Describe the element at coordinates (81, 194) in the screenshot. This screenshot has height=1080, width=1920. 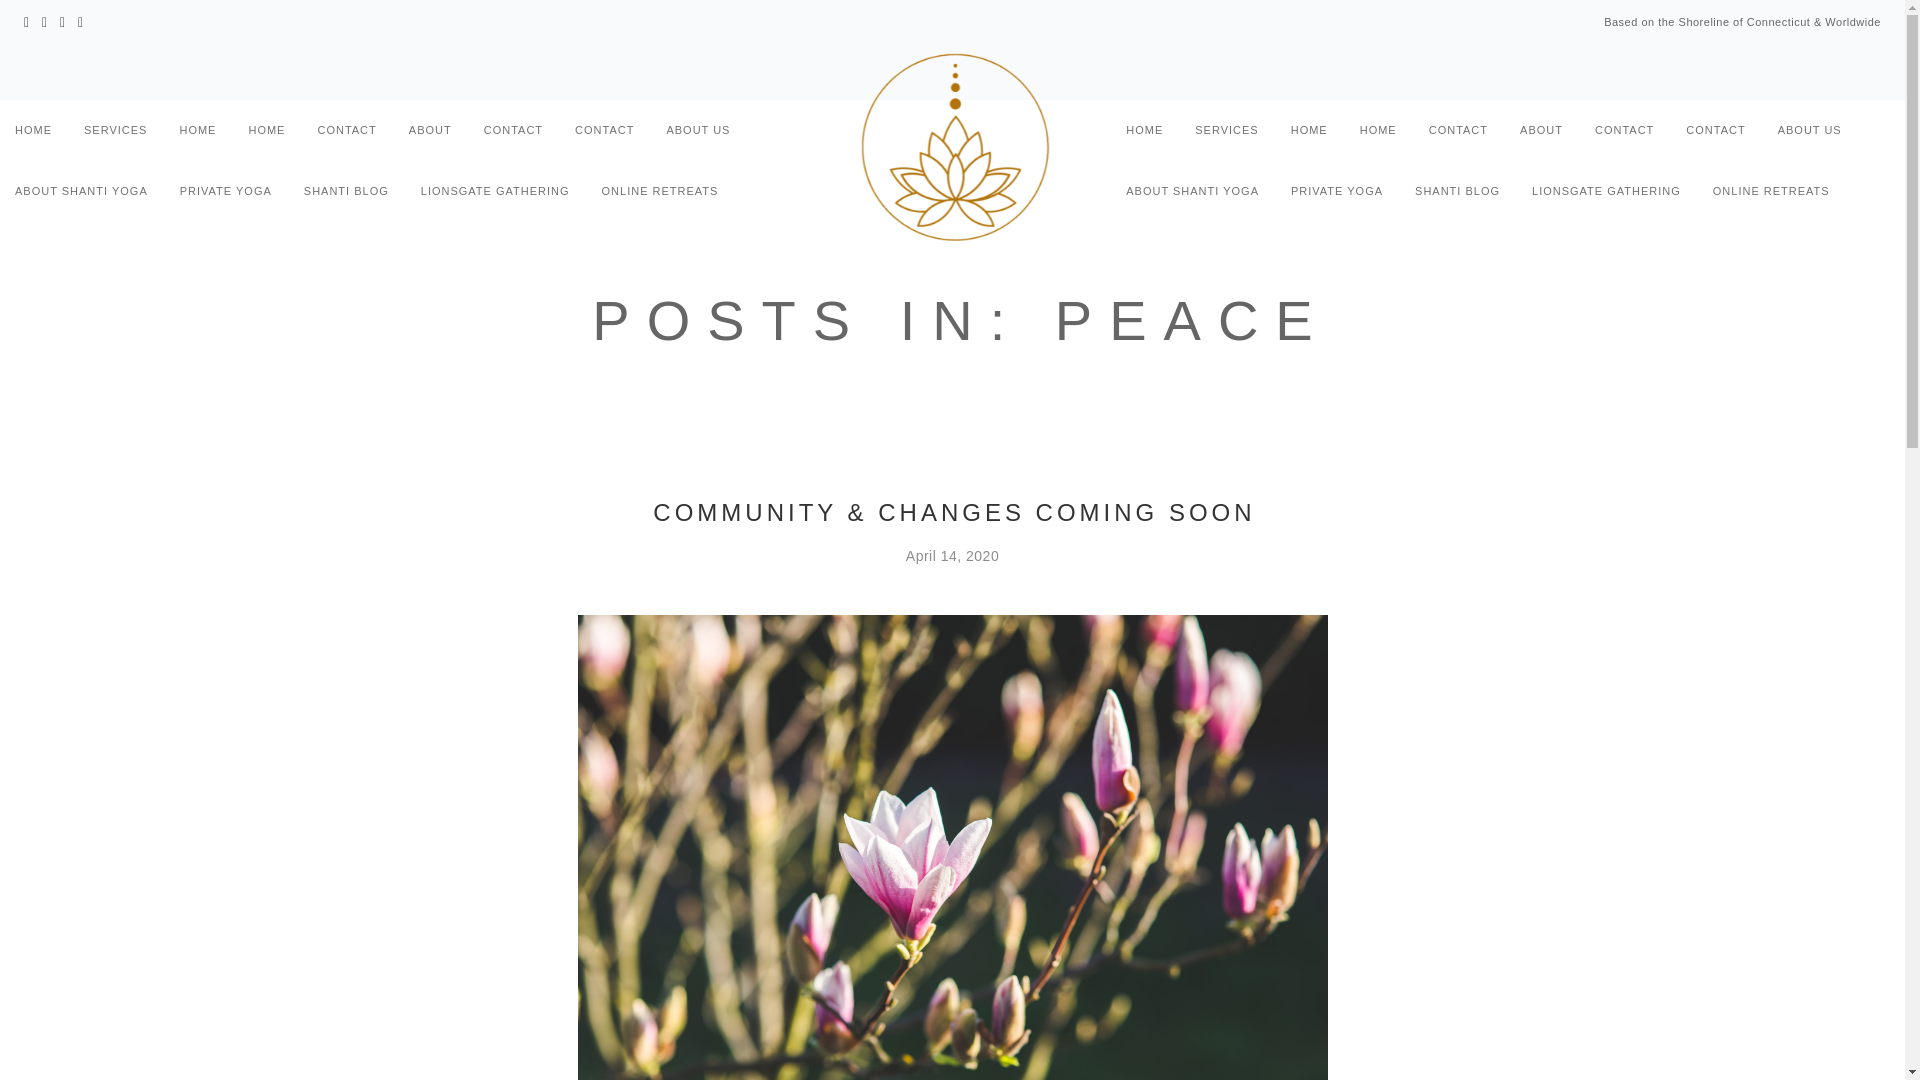
I see `ABOUT SHANTI YOGA` at that location.